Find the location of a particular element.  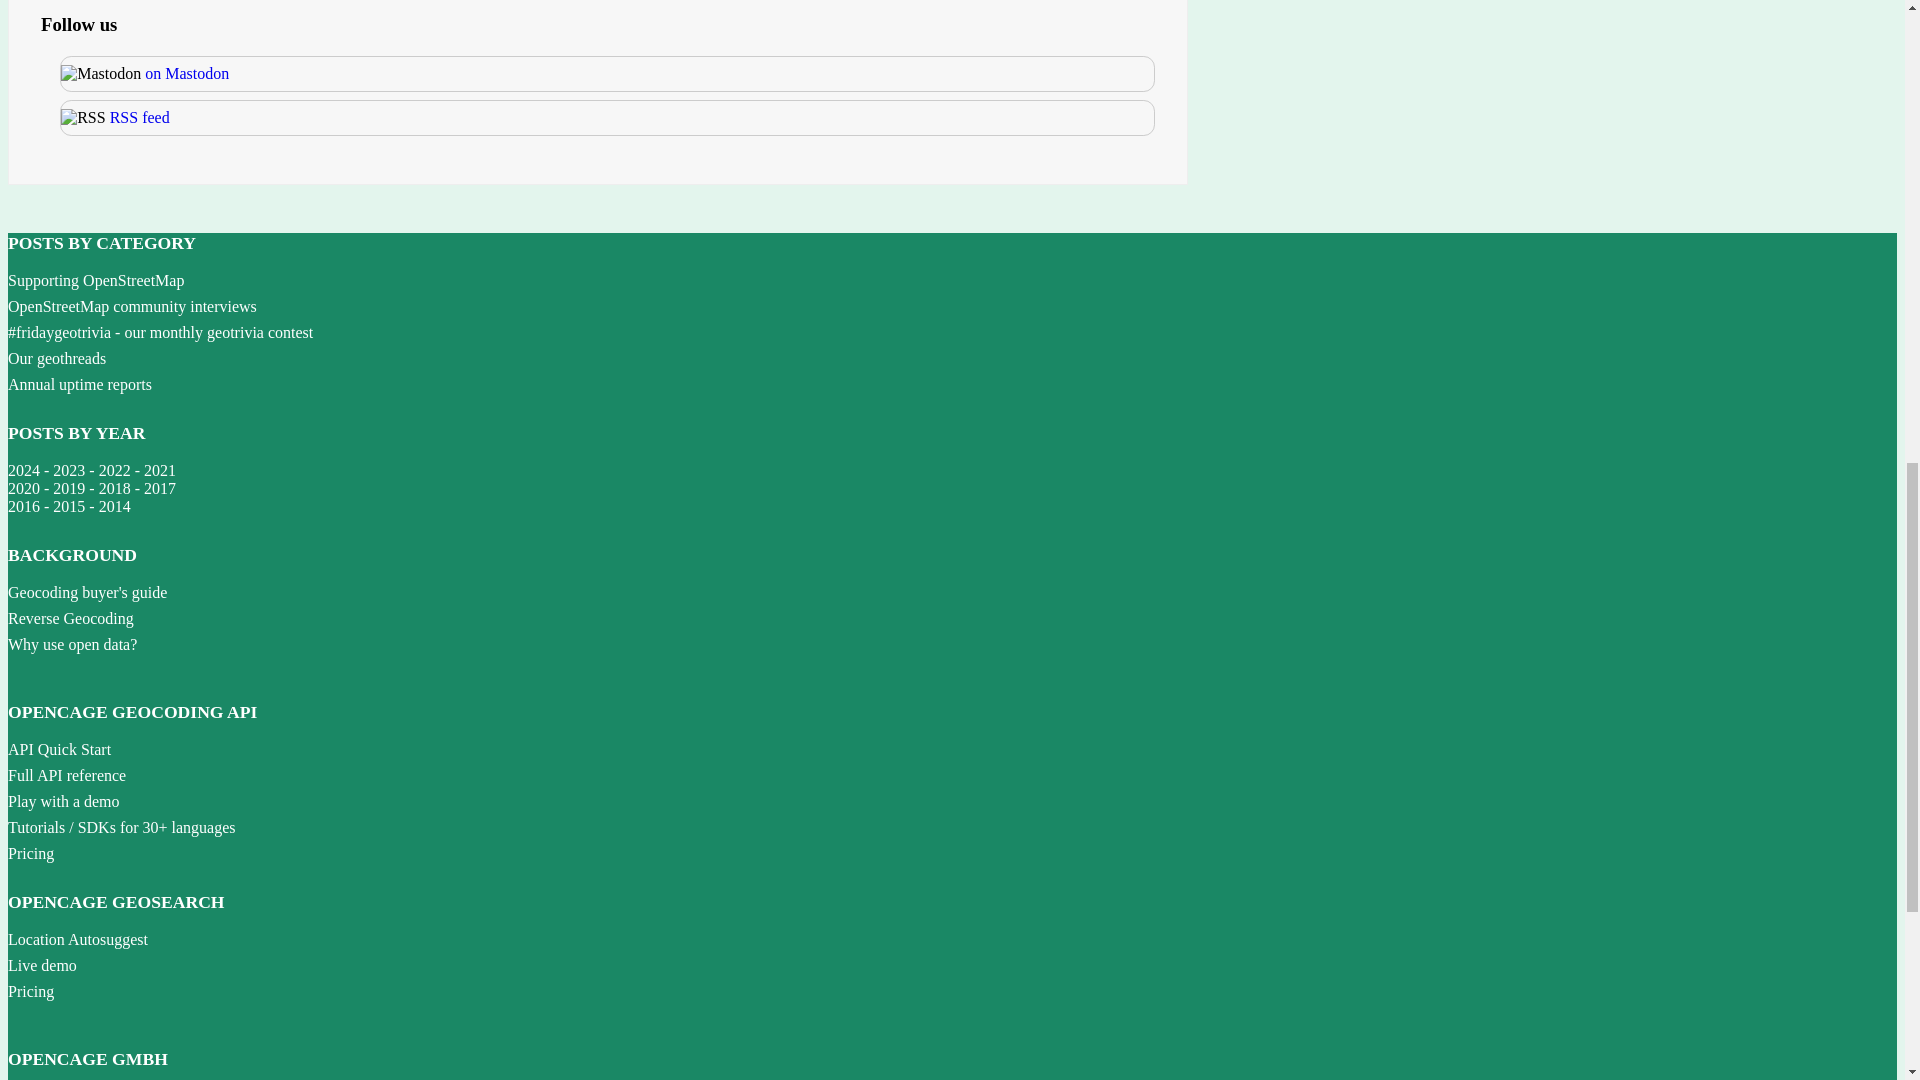

2016 is located at coordinates (24, 506).